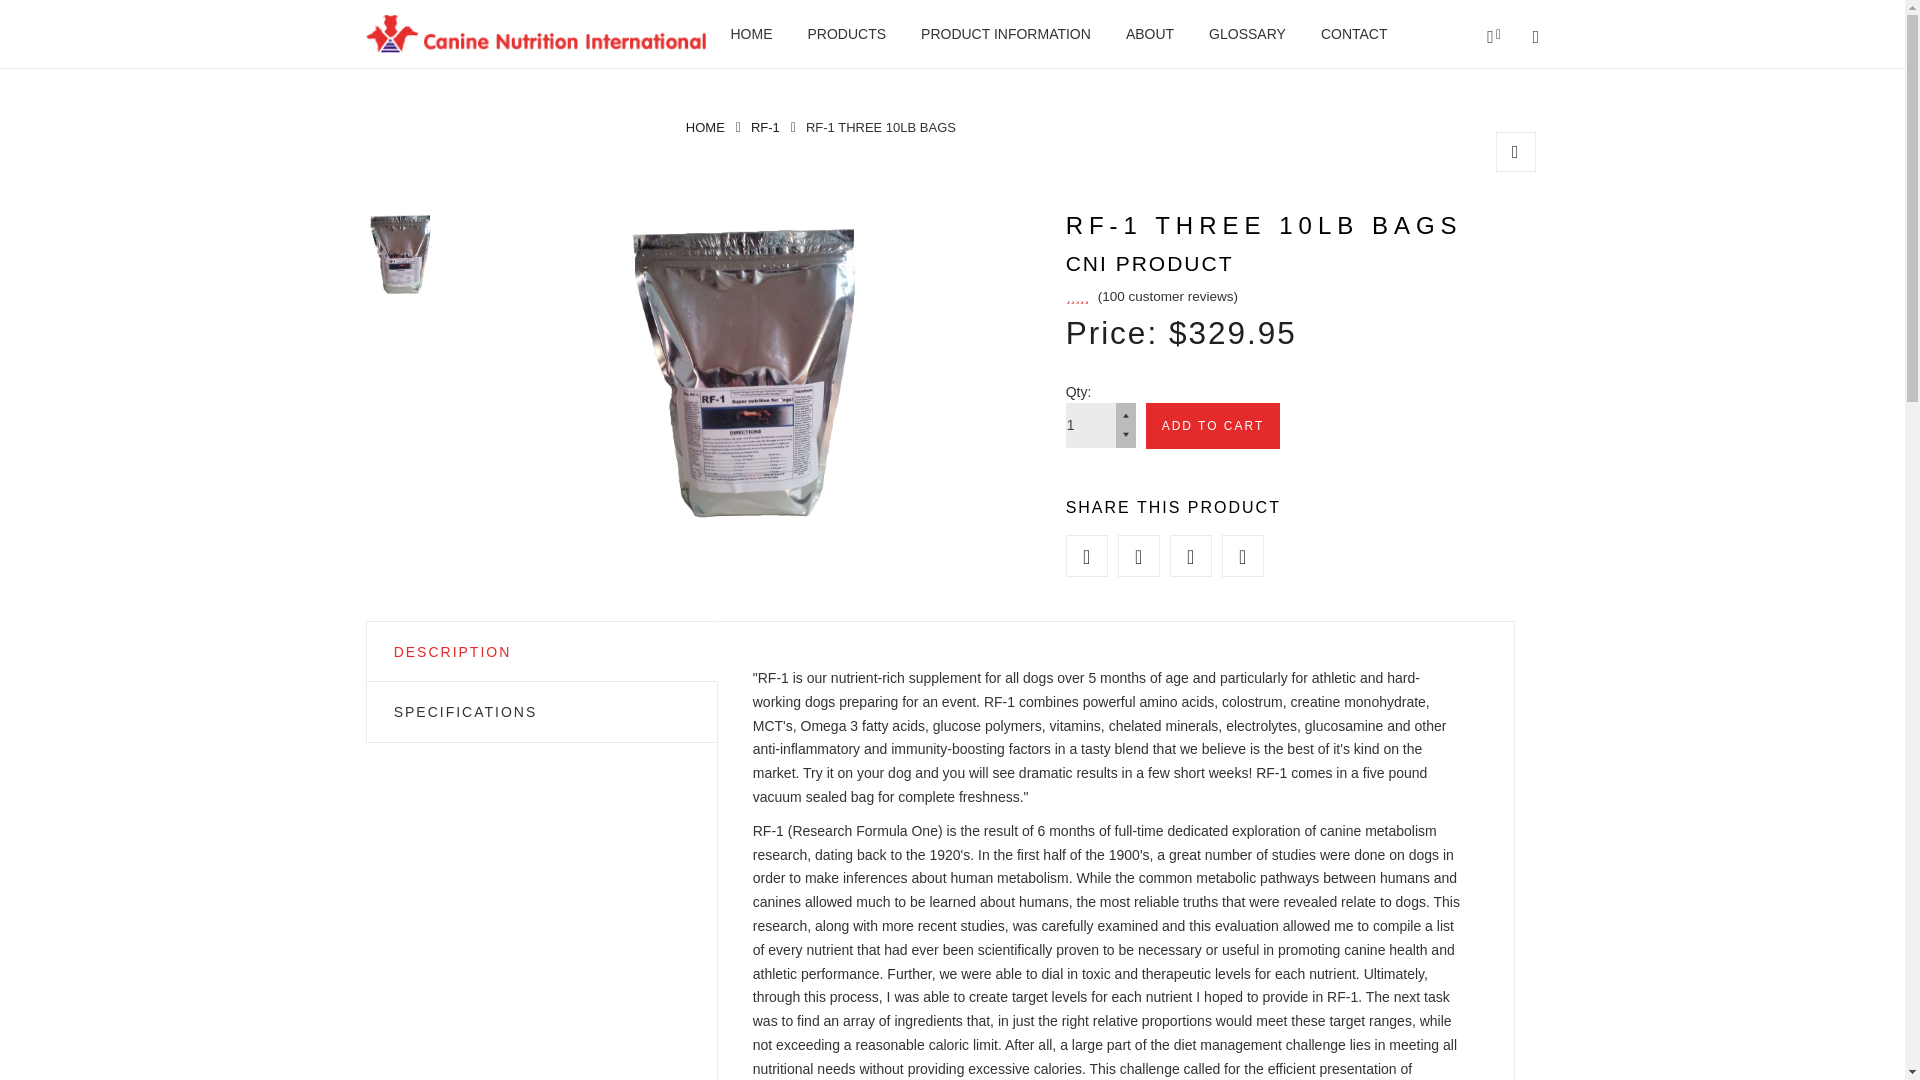 The image size is (1920, 1080). What do you see at coordinates (848, 34) in the screenshot?
I see `PRODUCTS` at bounding box center [848, 34].